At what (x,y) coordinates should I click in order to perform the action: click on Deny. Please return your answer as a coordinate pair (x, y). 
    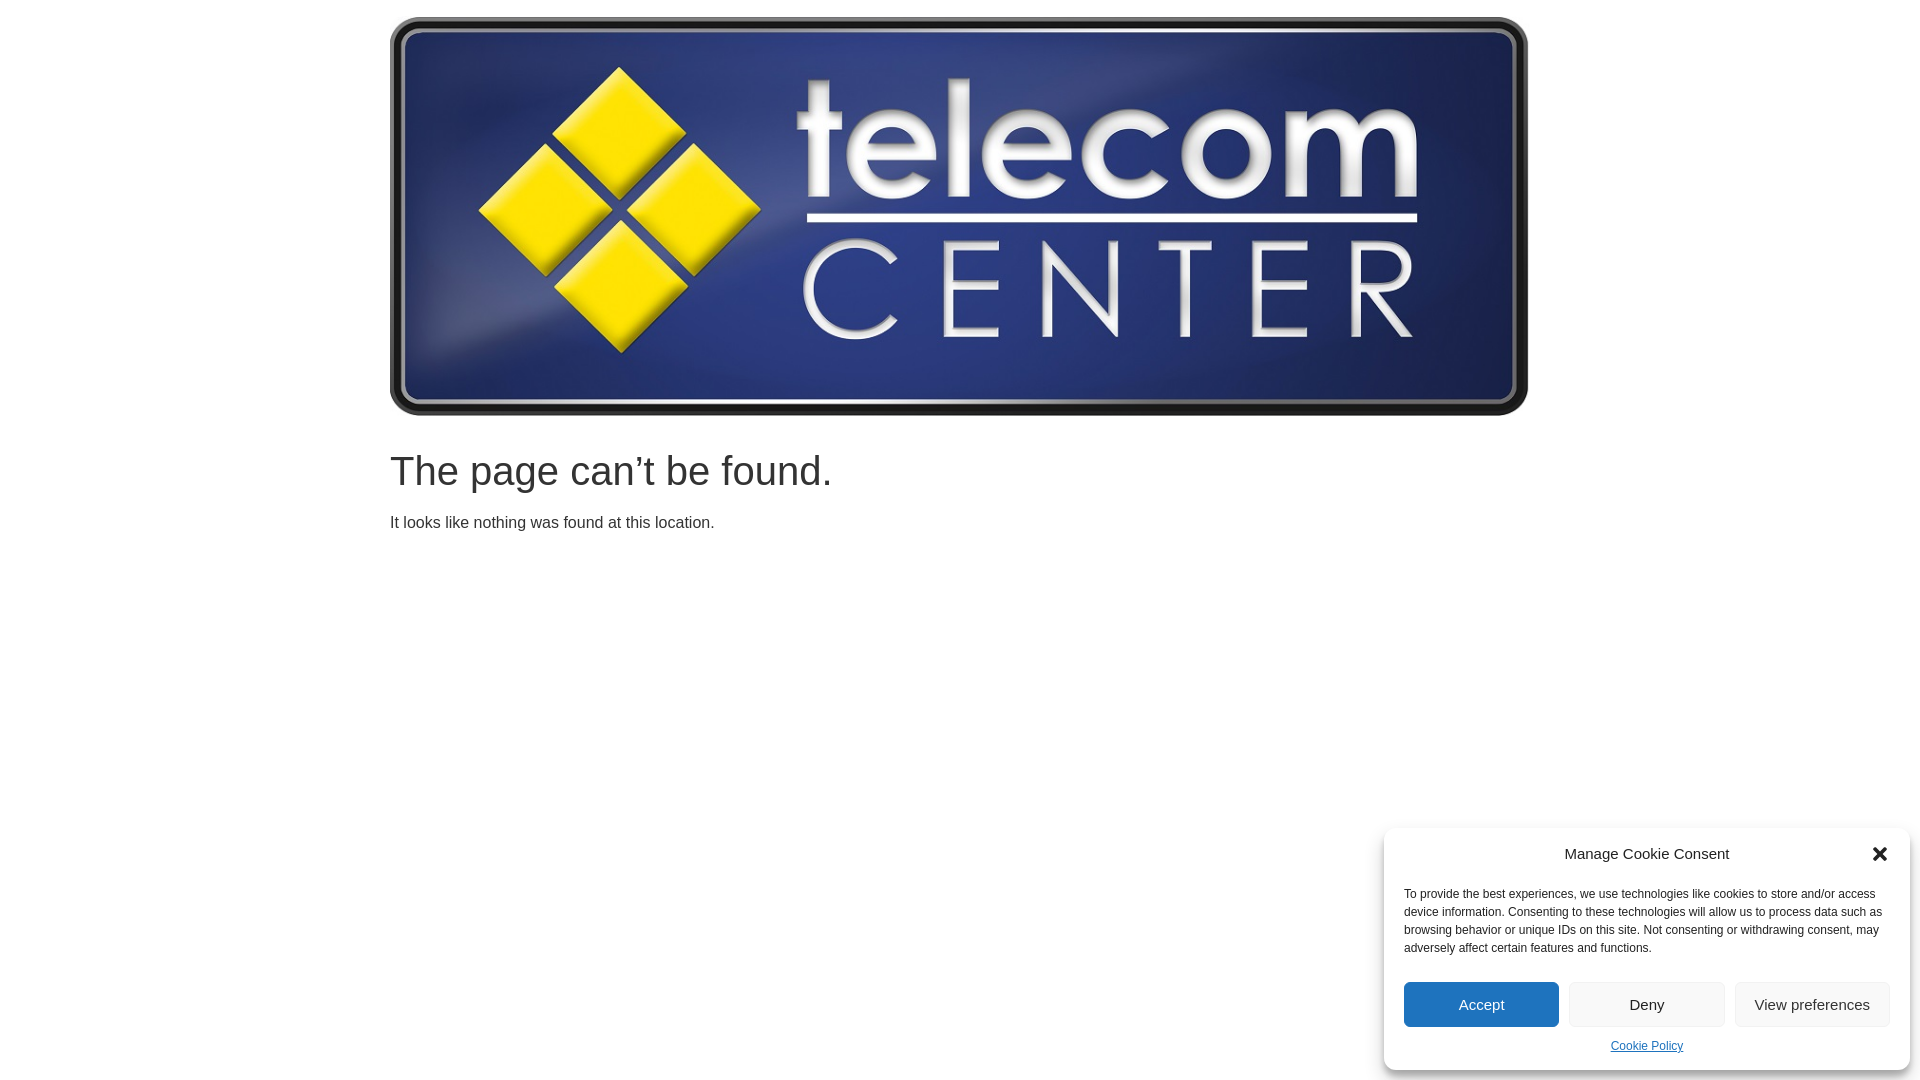
    Looking at the image, I should click on (1646, 1004).